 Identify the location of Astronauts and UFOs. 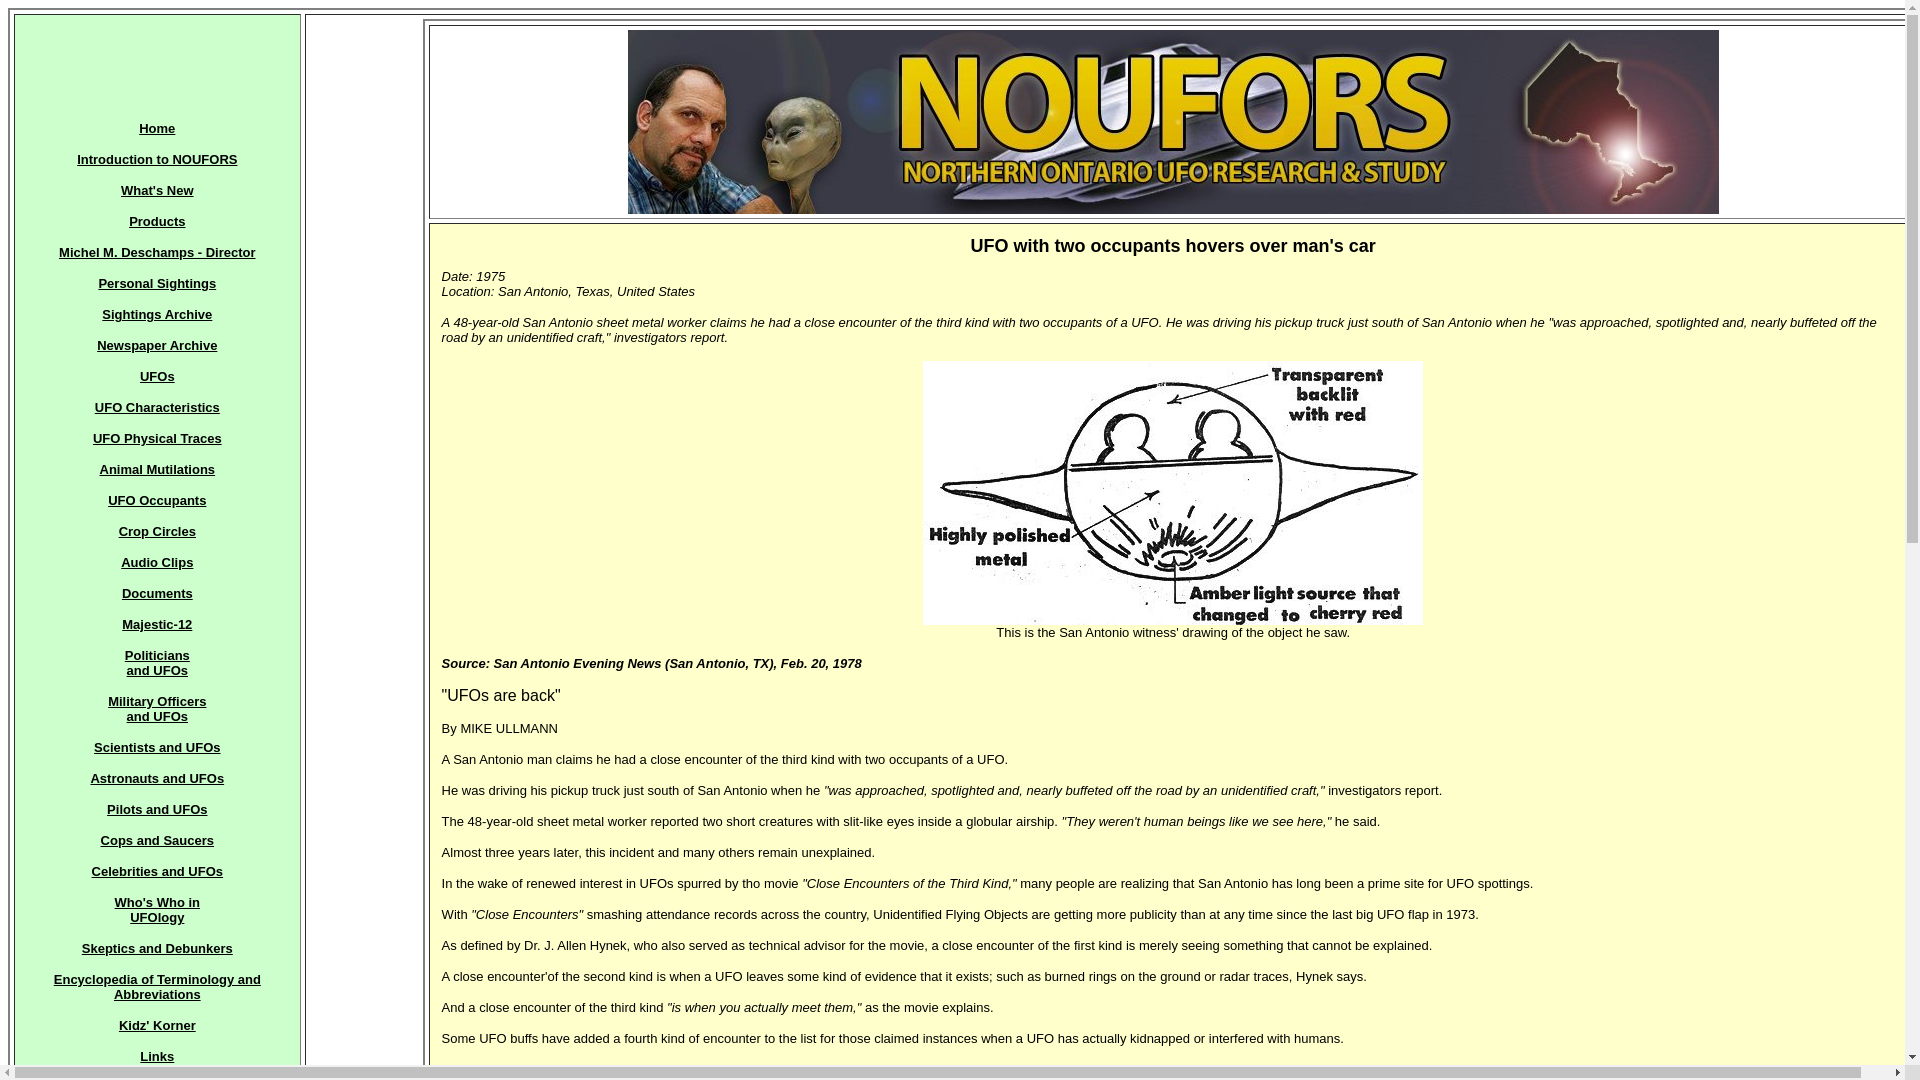
(157, 778).